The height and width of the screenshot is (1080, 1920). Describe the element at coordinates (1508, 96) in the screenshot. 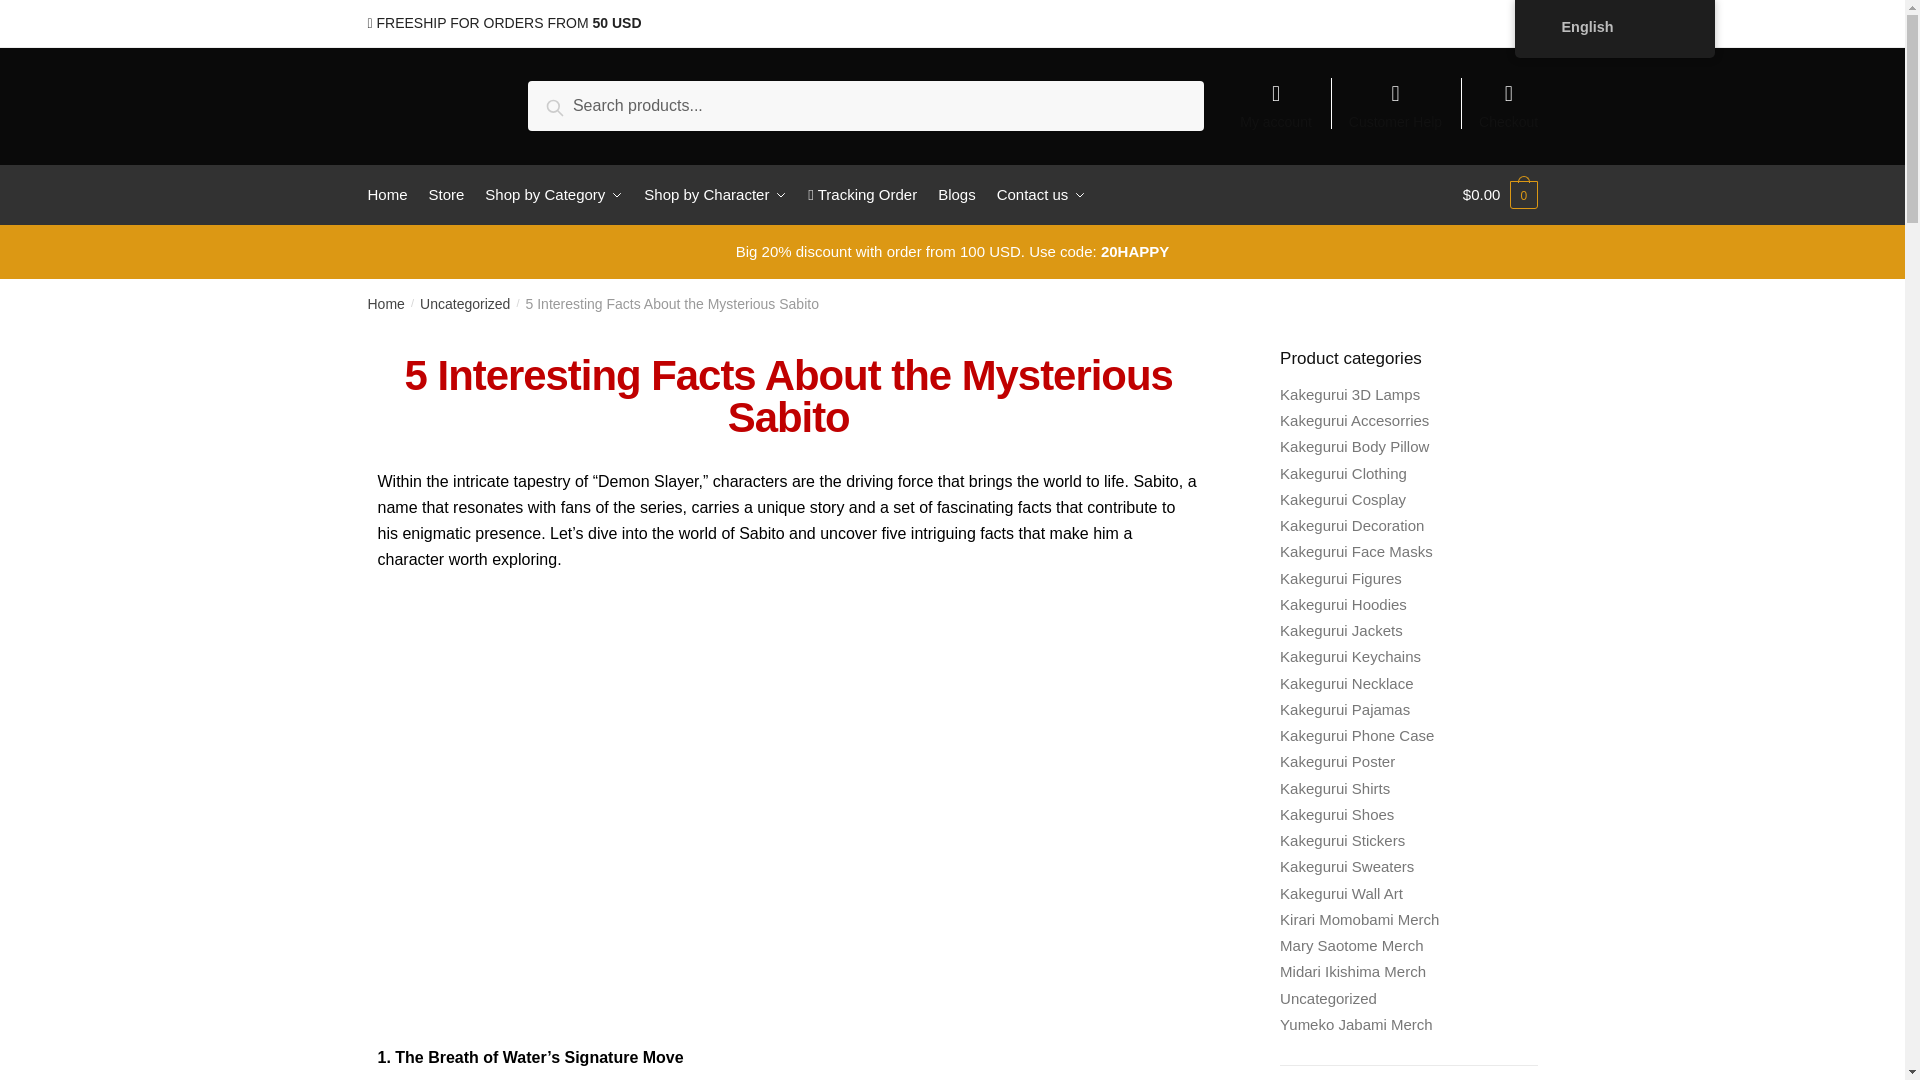

I see `Checkout` at that location.